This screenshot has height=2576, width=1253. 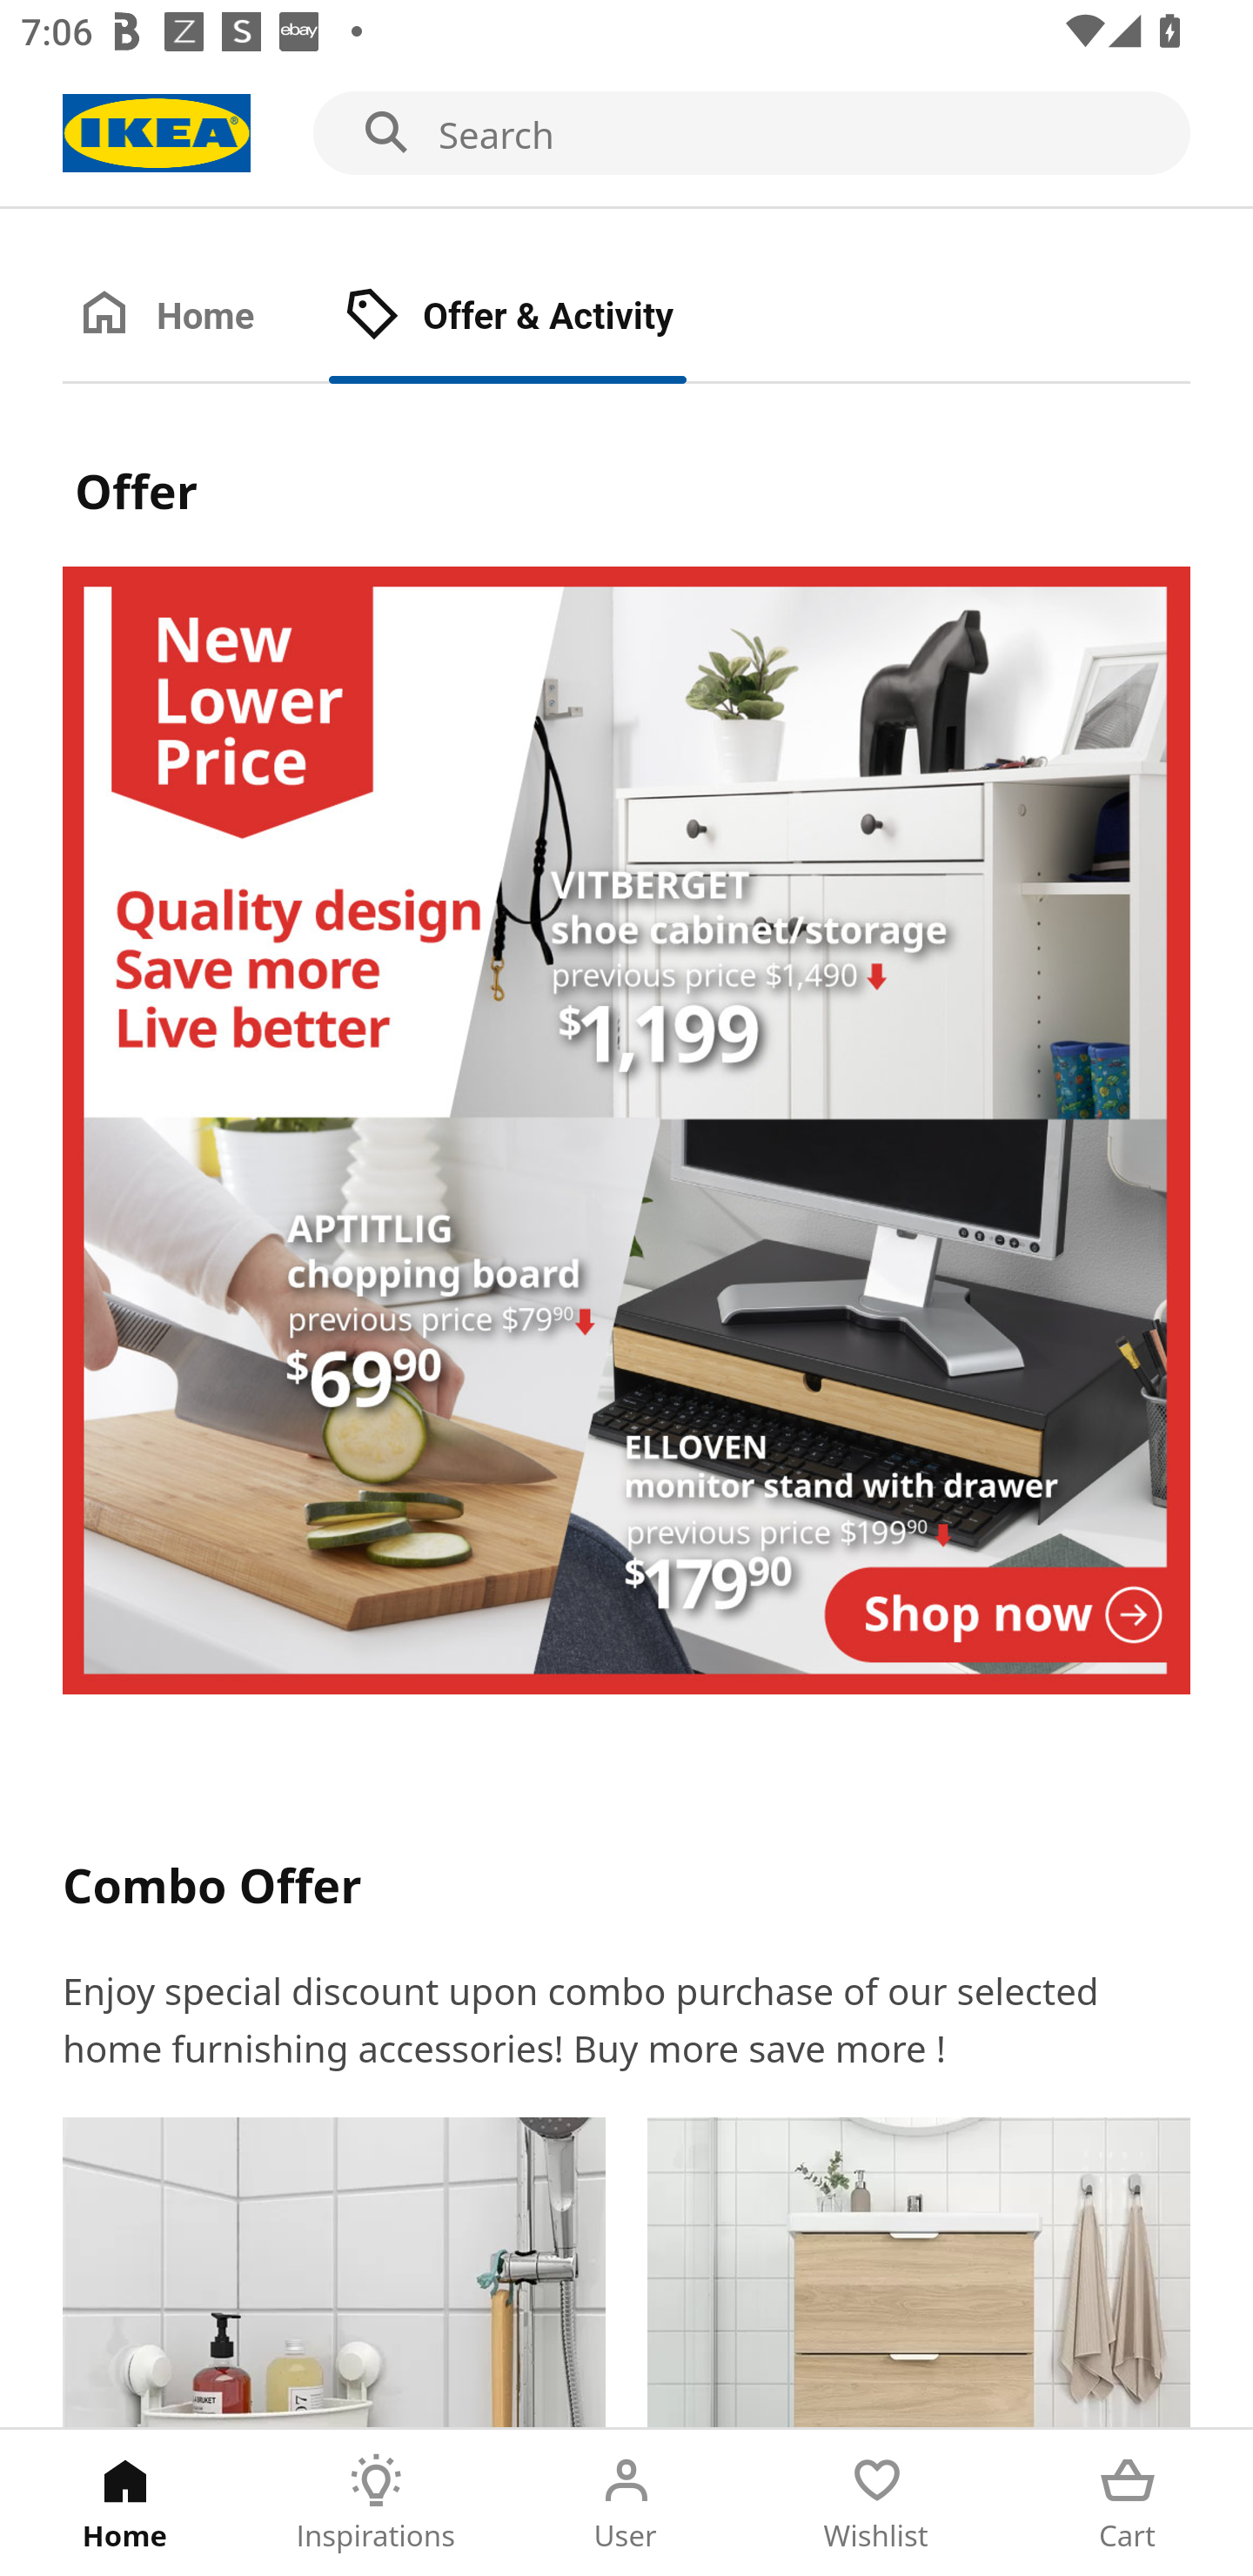 I want to click on Wishlist
Tab 4 of 5, so click(x=877, y=2503).